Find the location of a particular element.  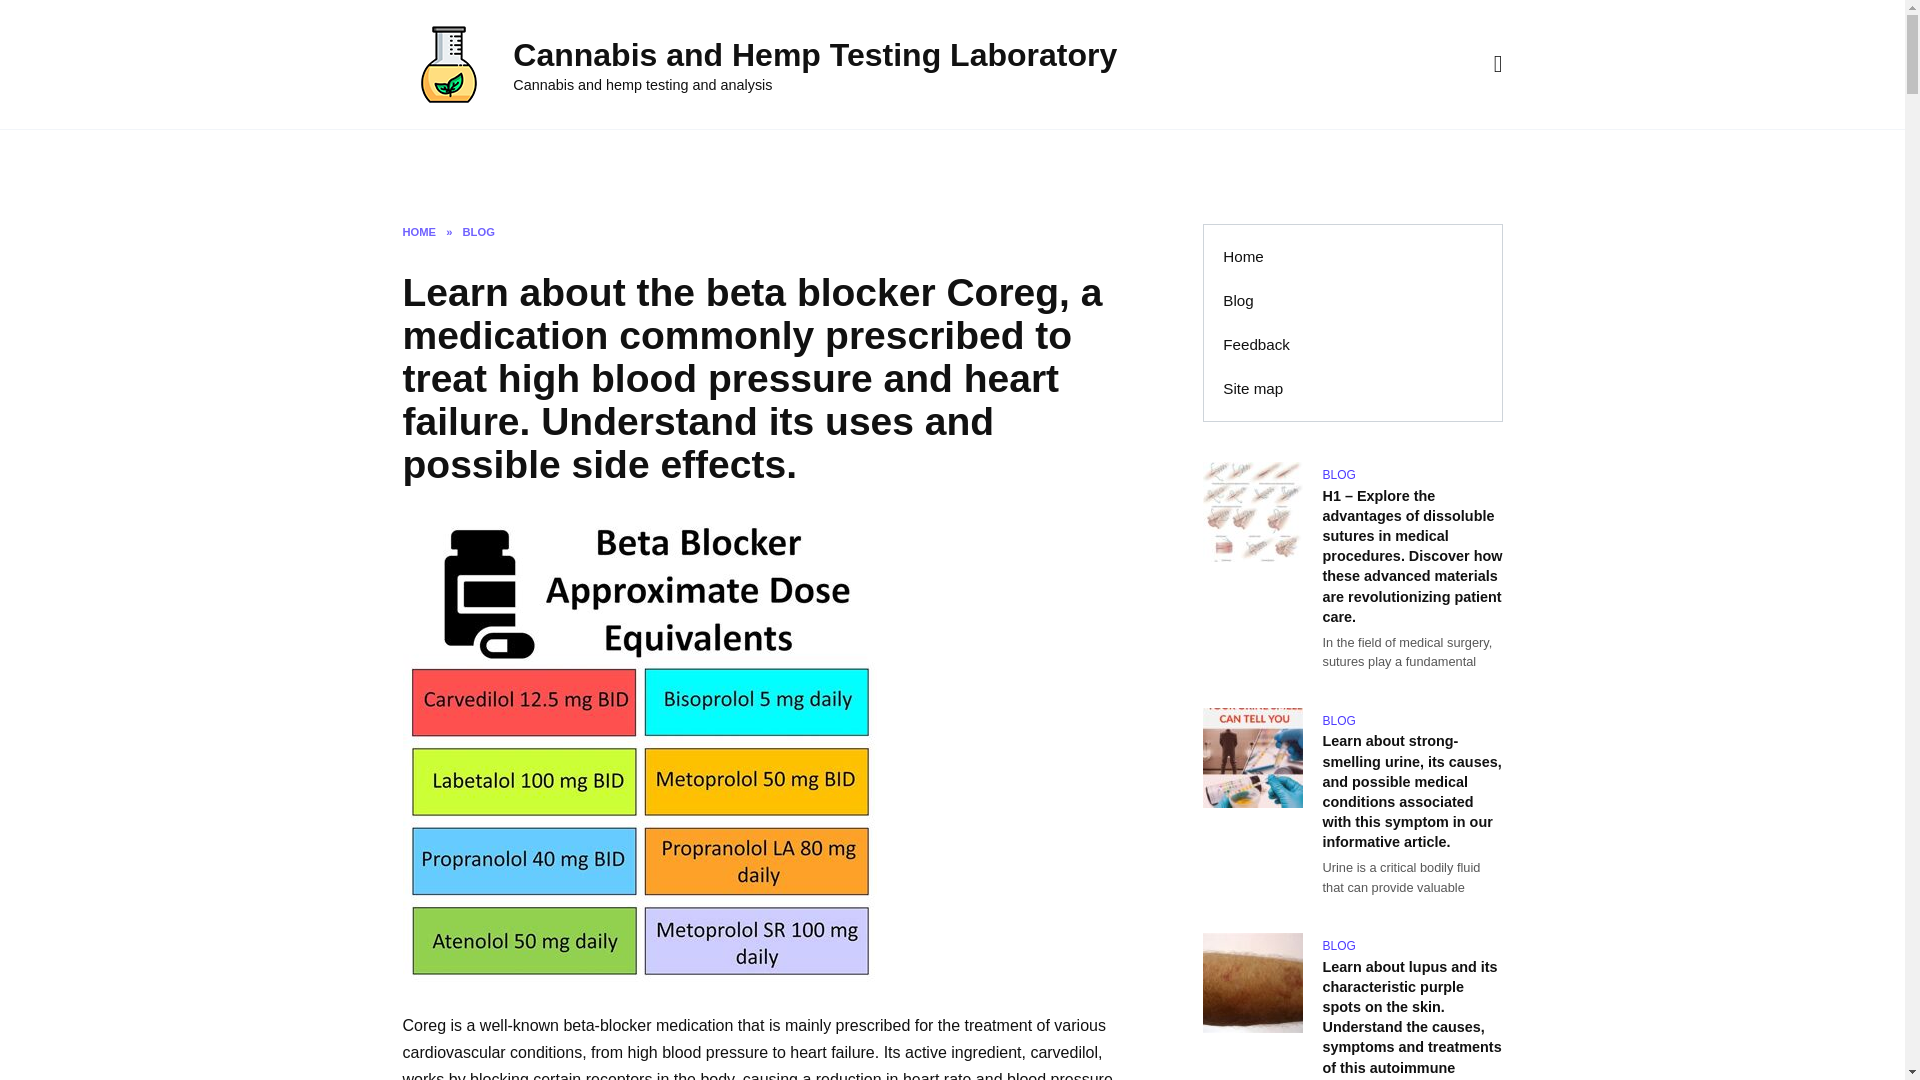

Home is located at coordinates (428, 162).